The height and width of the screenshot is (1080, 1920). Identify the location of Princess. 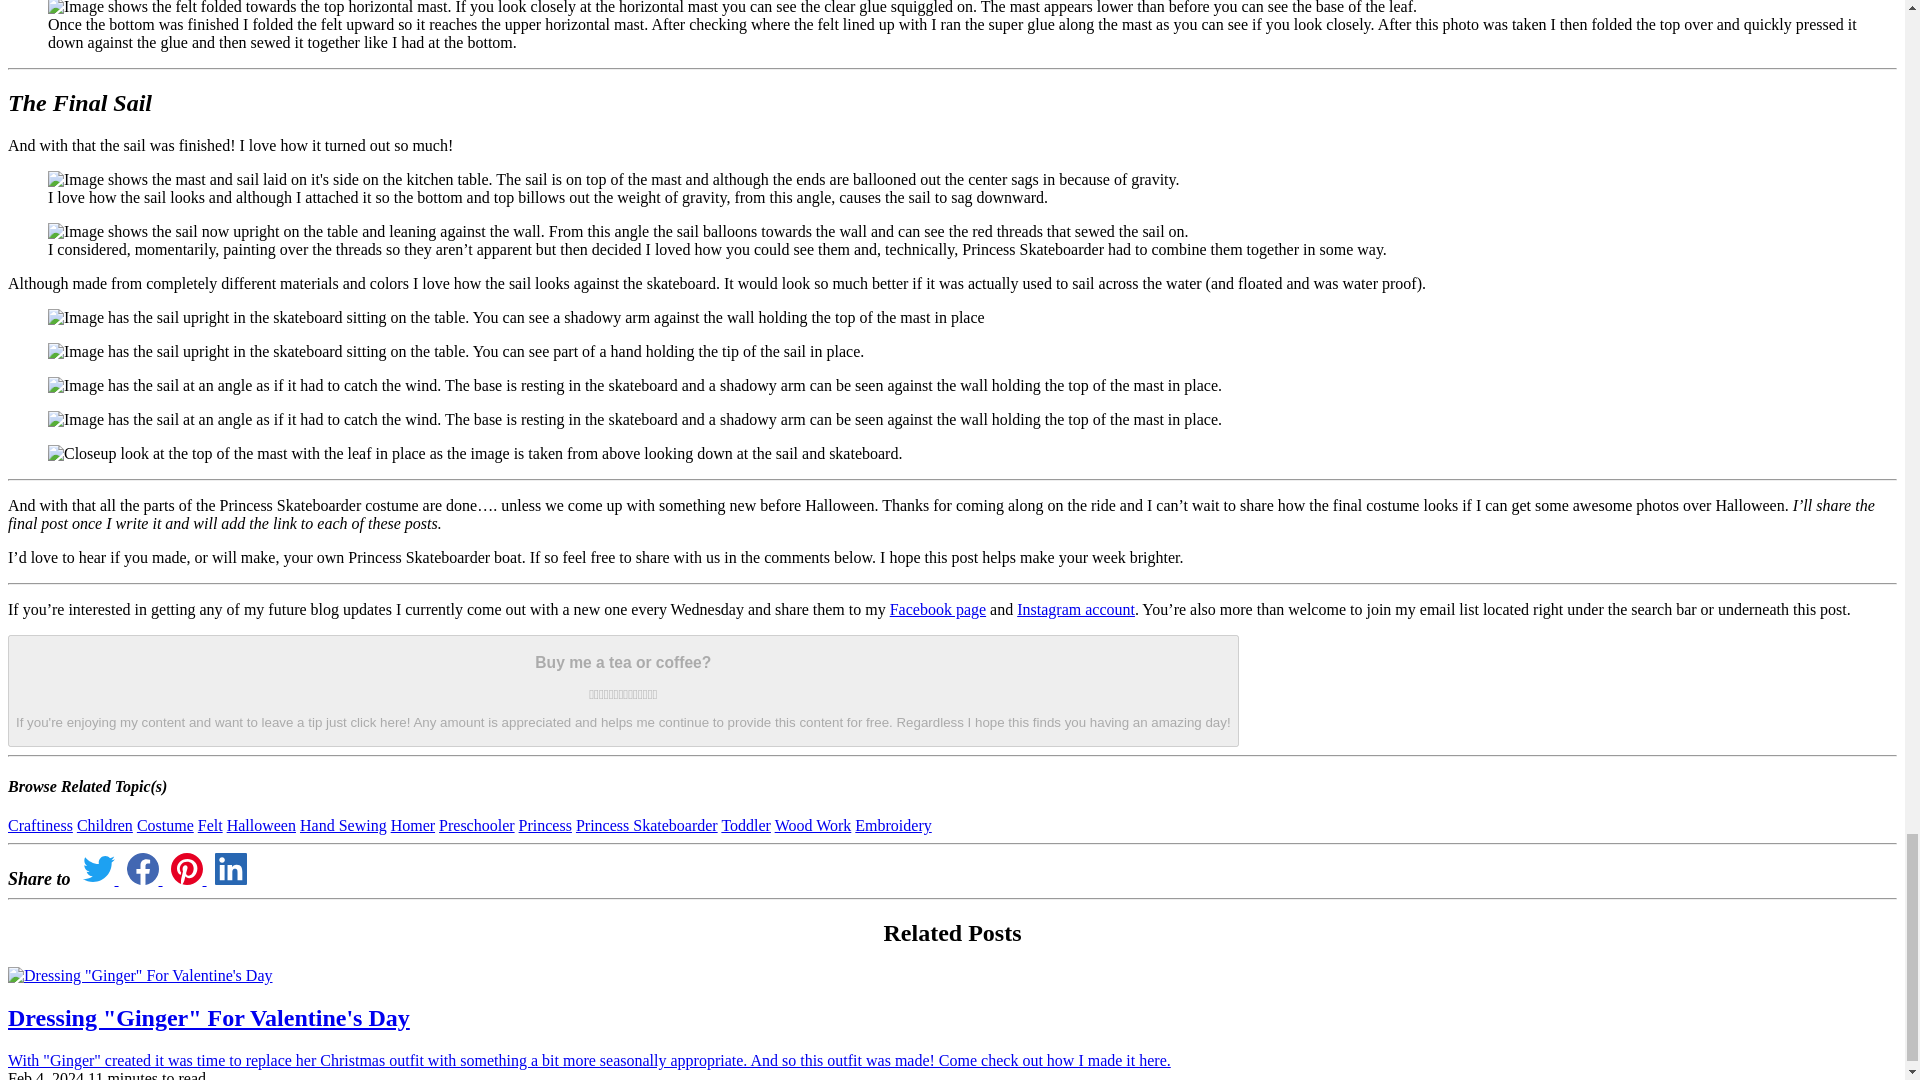
(545, 824).